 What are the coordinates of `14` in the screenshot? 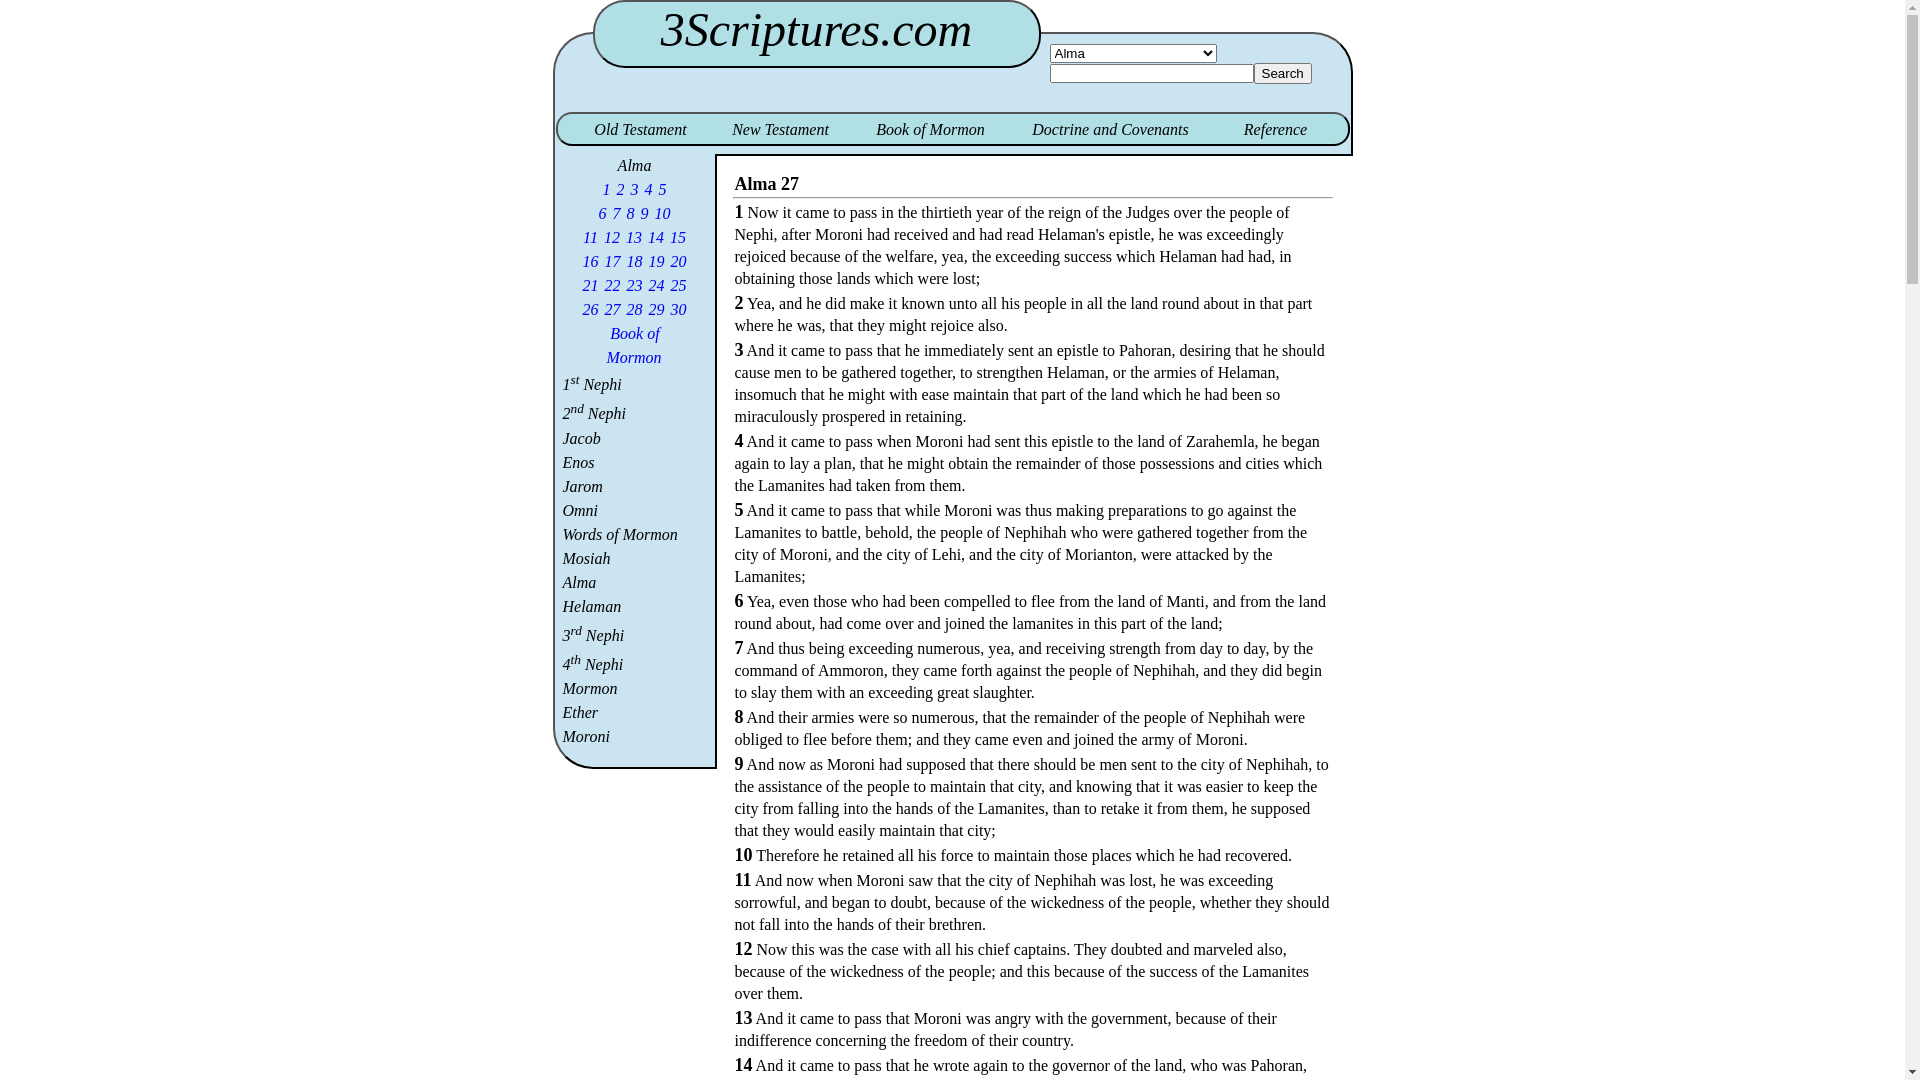 It's located at (656, 238).